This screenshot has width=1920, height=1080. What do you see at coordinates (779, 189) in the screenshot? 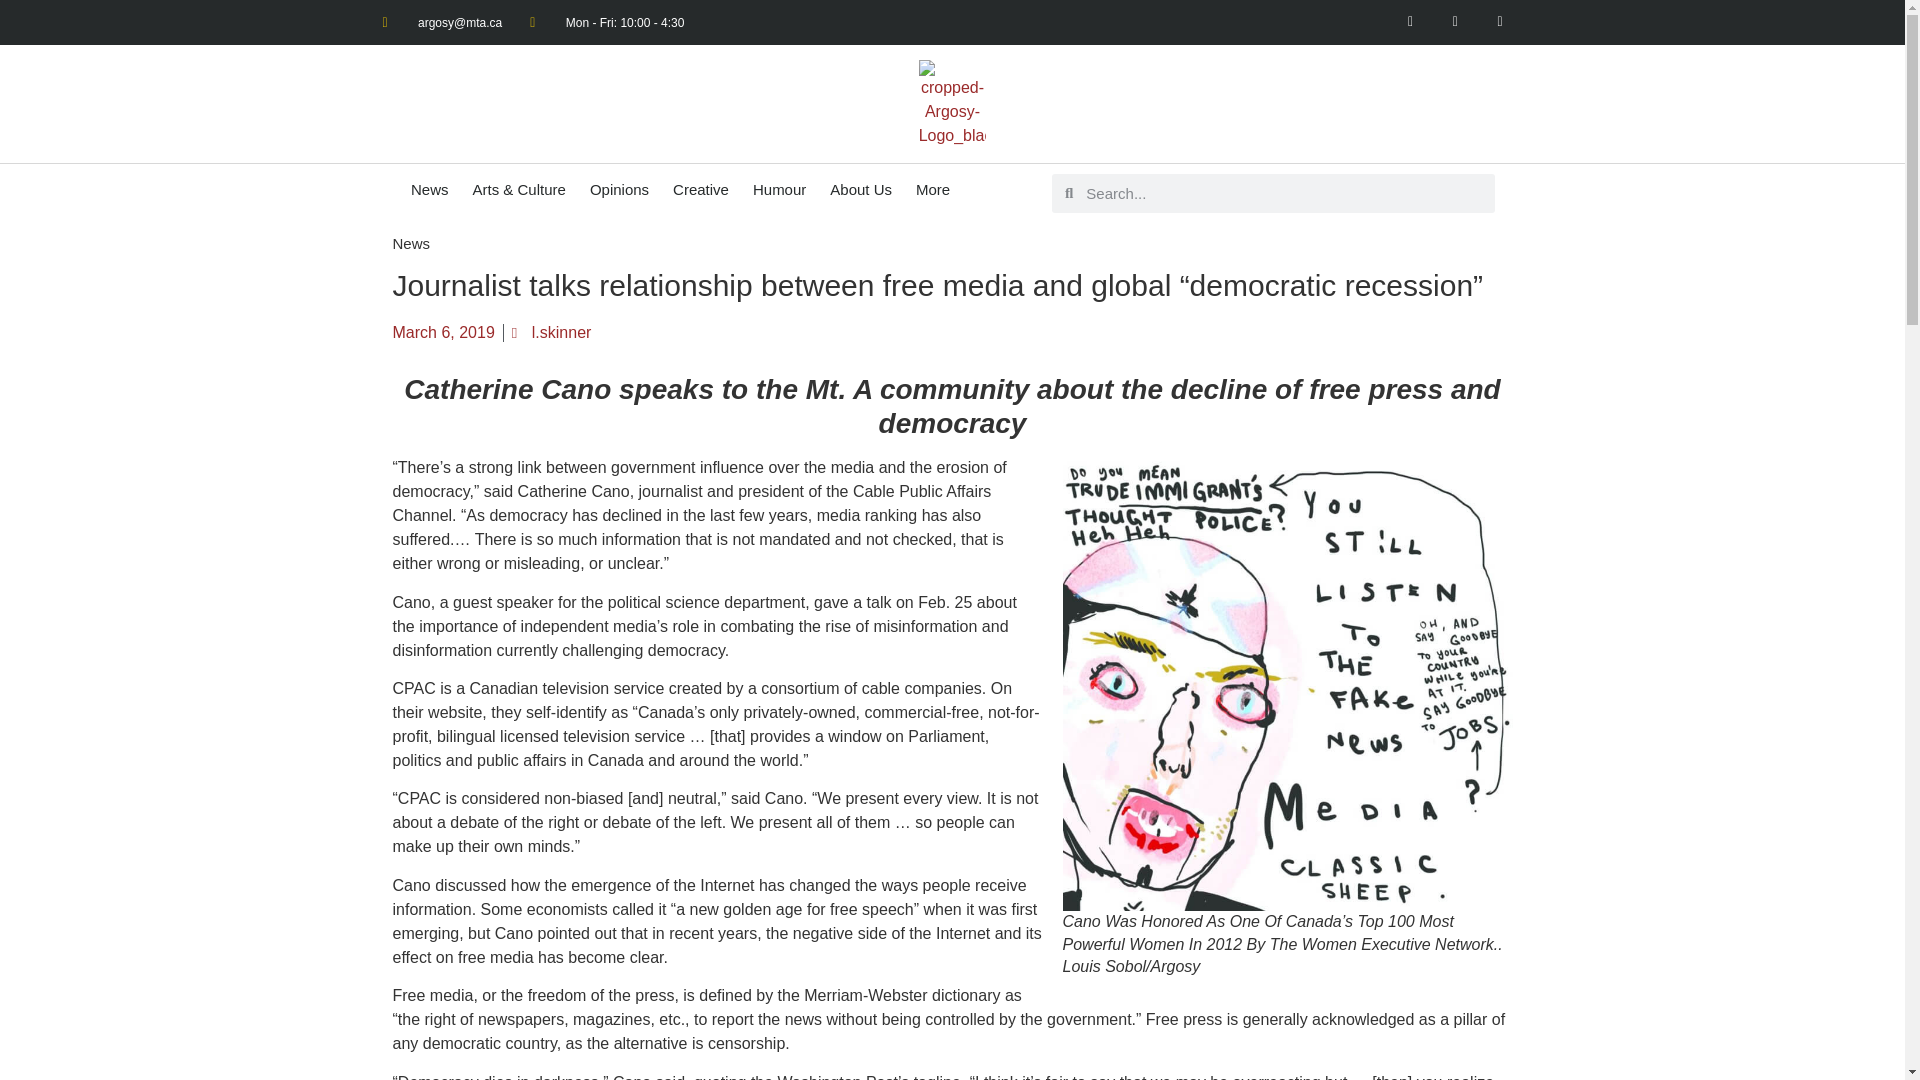
I see `Humour` at bounding box center [779, 189].